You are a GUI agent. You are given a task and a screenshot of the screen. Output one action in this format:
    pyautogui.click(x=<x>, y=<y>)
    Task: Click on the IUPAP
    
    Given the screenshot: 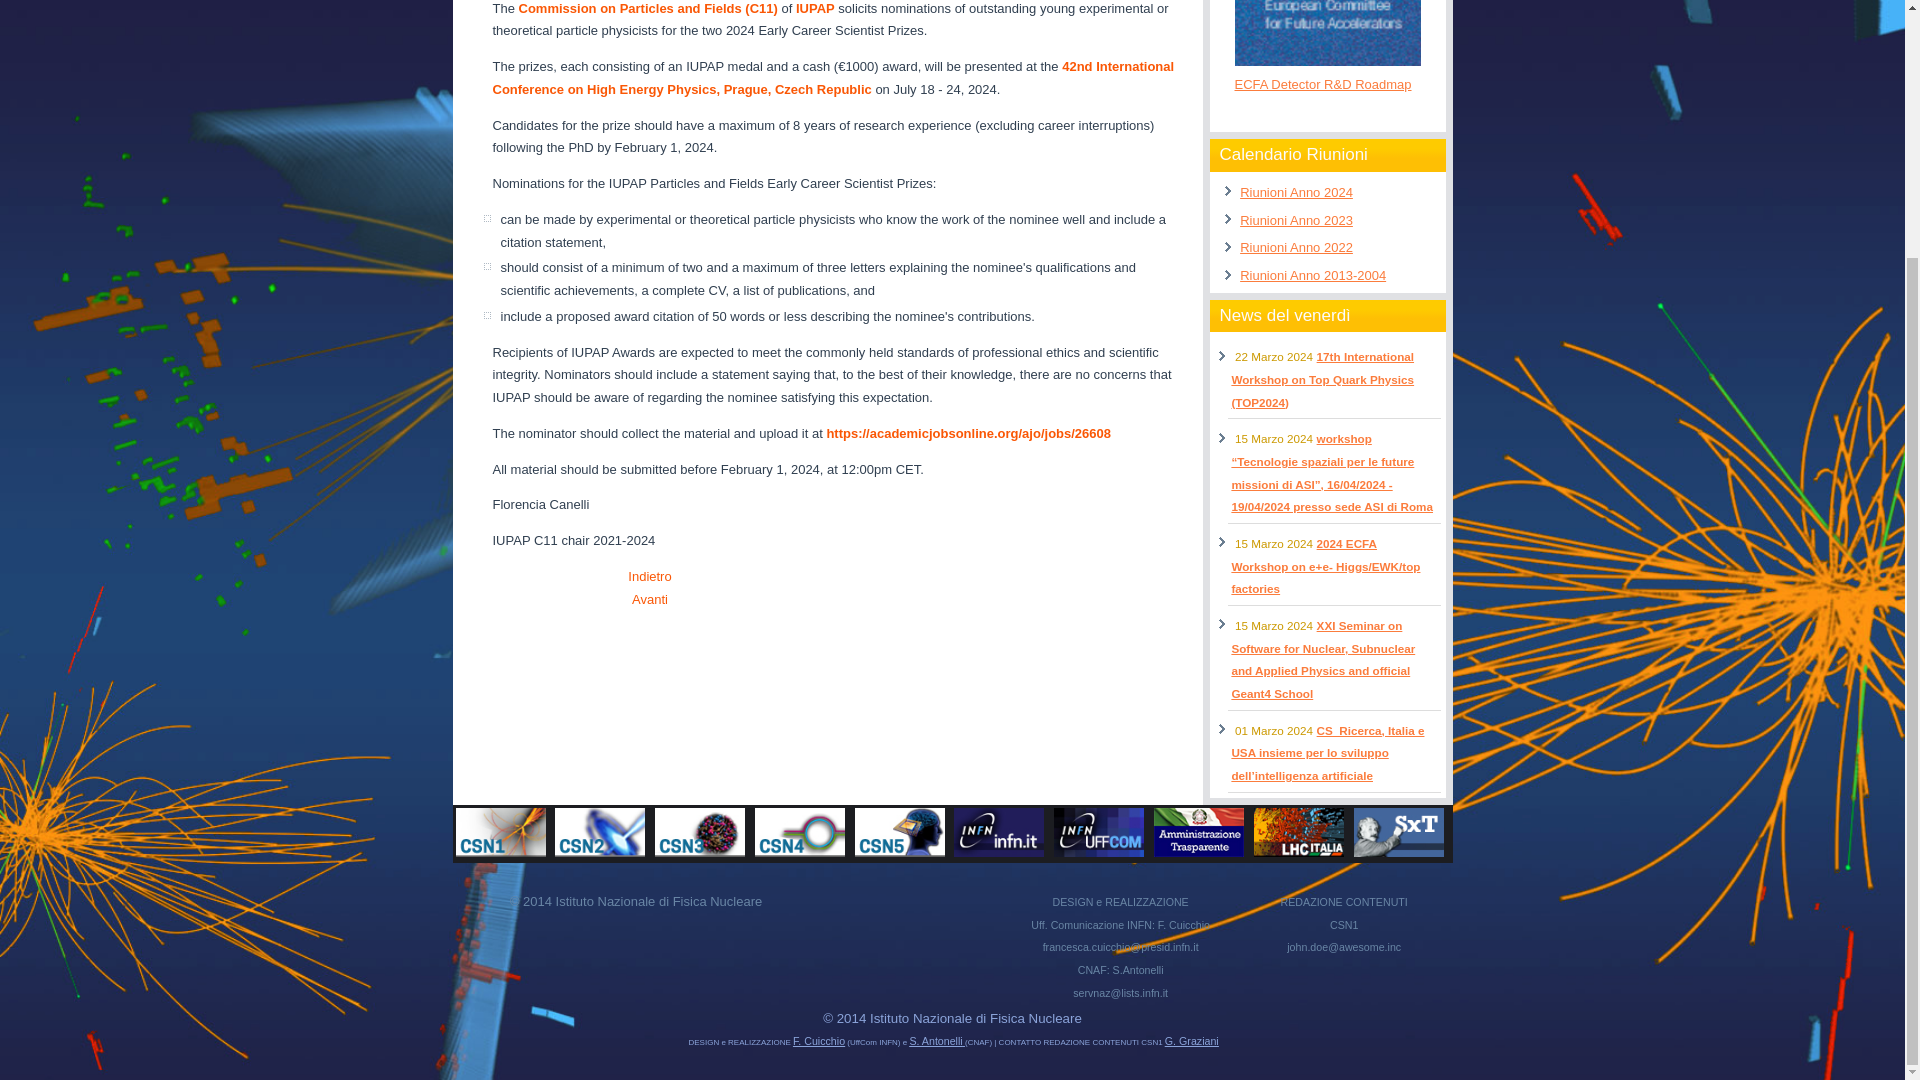 What is the action you would take?
    pyautogui.click(x=816, y=8)
    